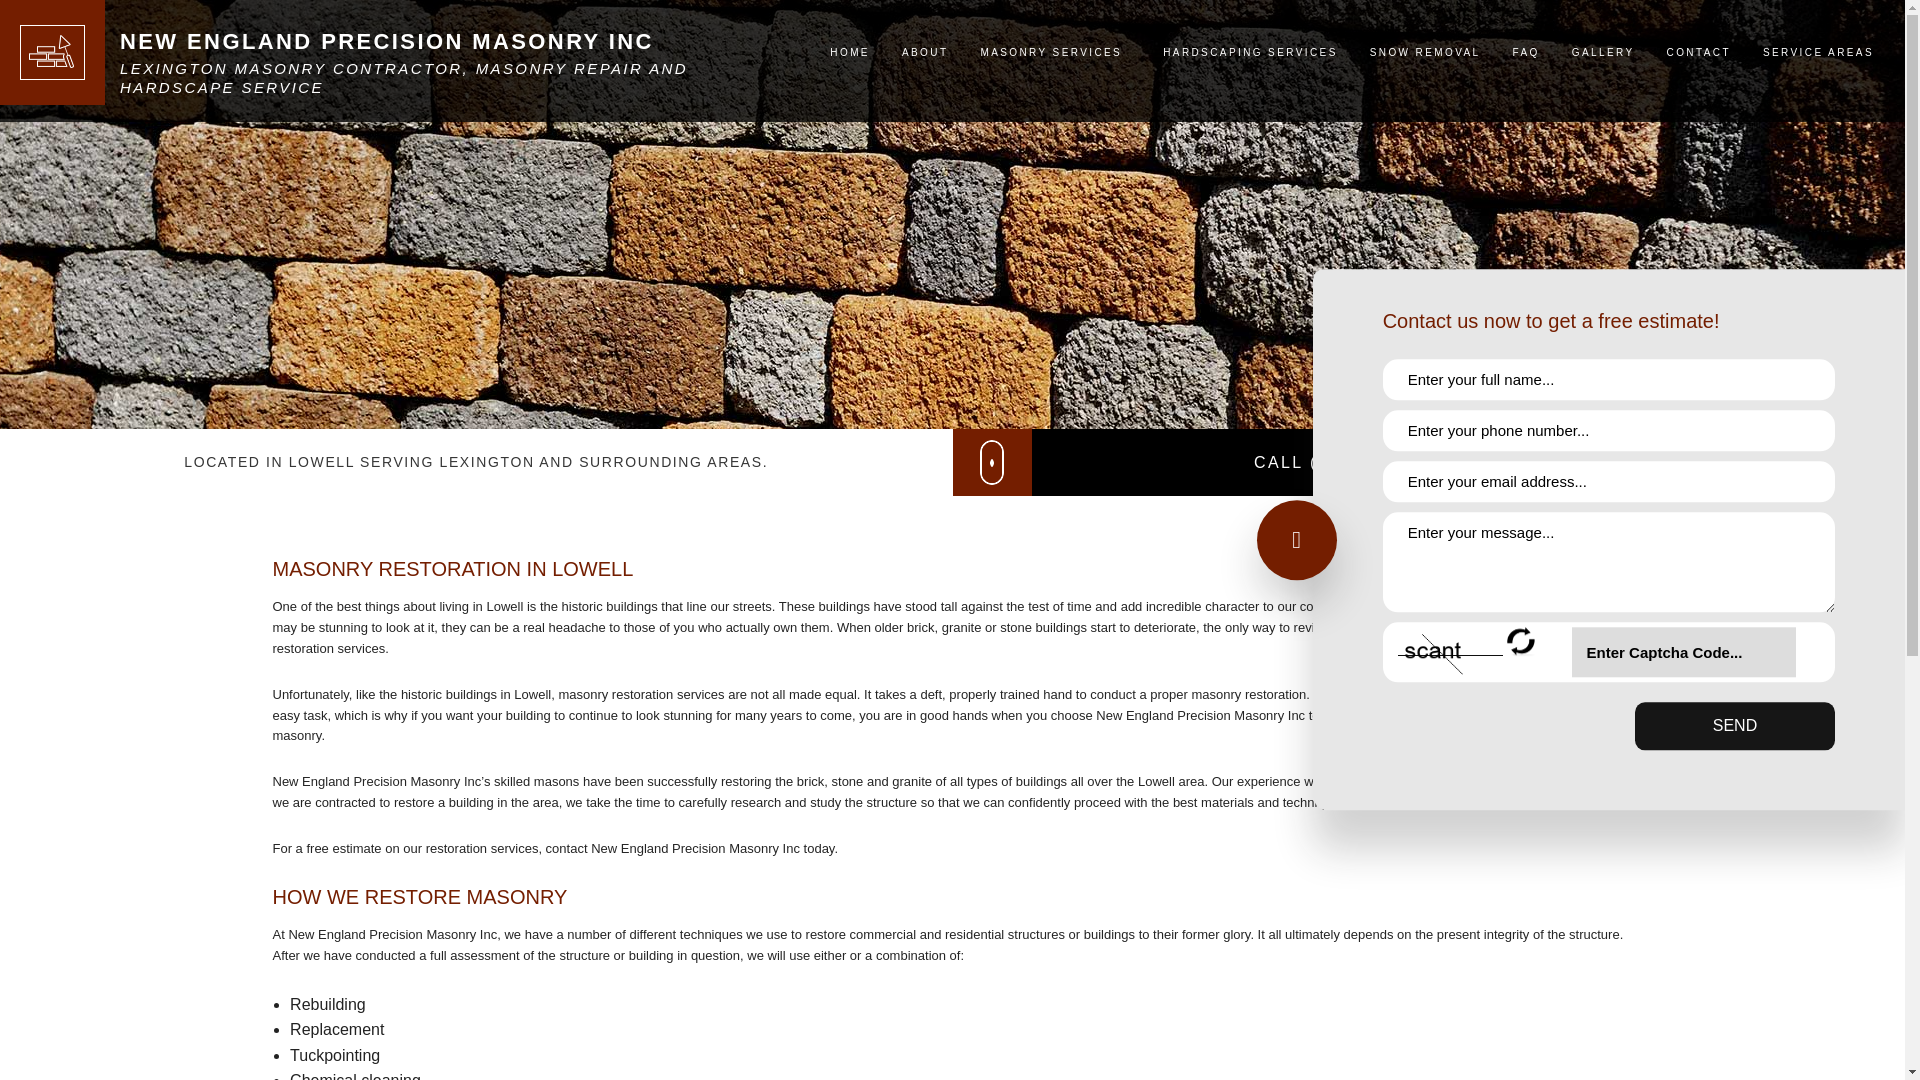 The image size is (1920, 1080). Describe the element at coordinates (1054, 52) in the screenshot. I see `MASONRY SERVICES` at that location.